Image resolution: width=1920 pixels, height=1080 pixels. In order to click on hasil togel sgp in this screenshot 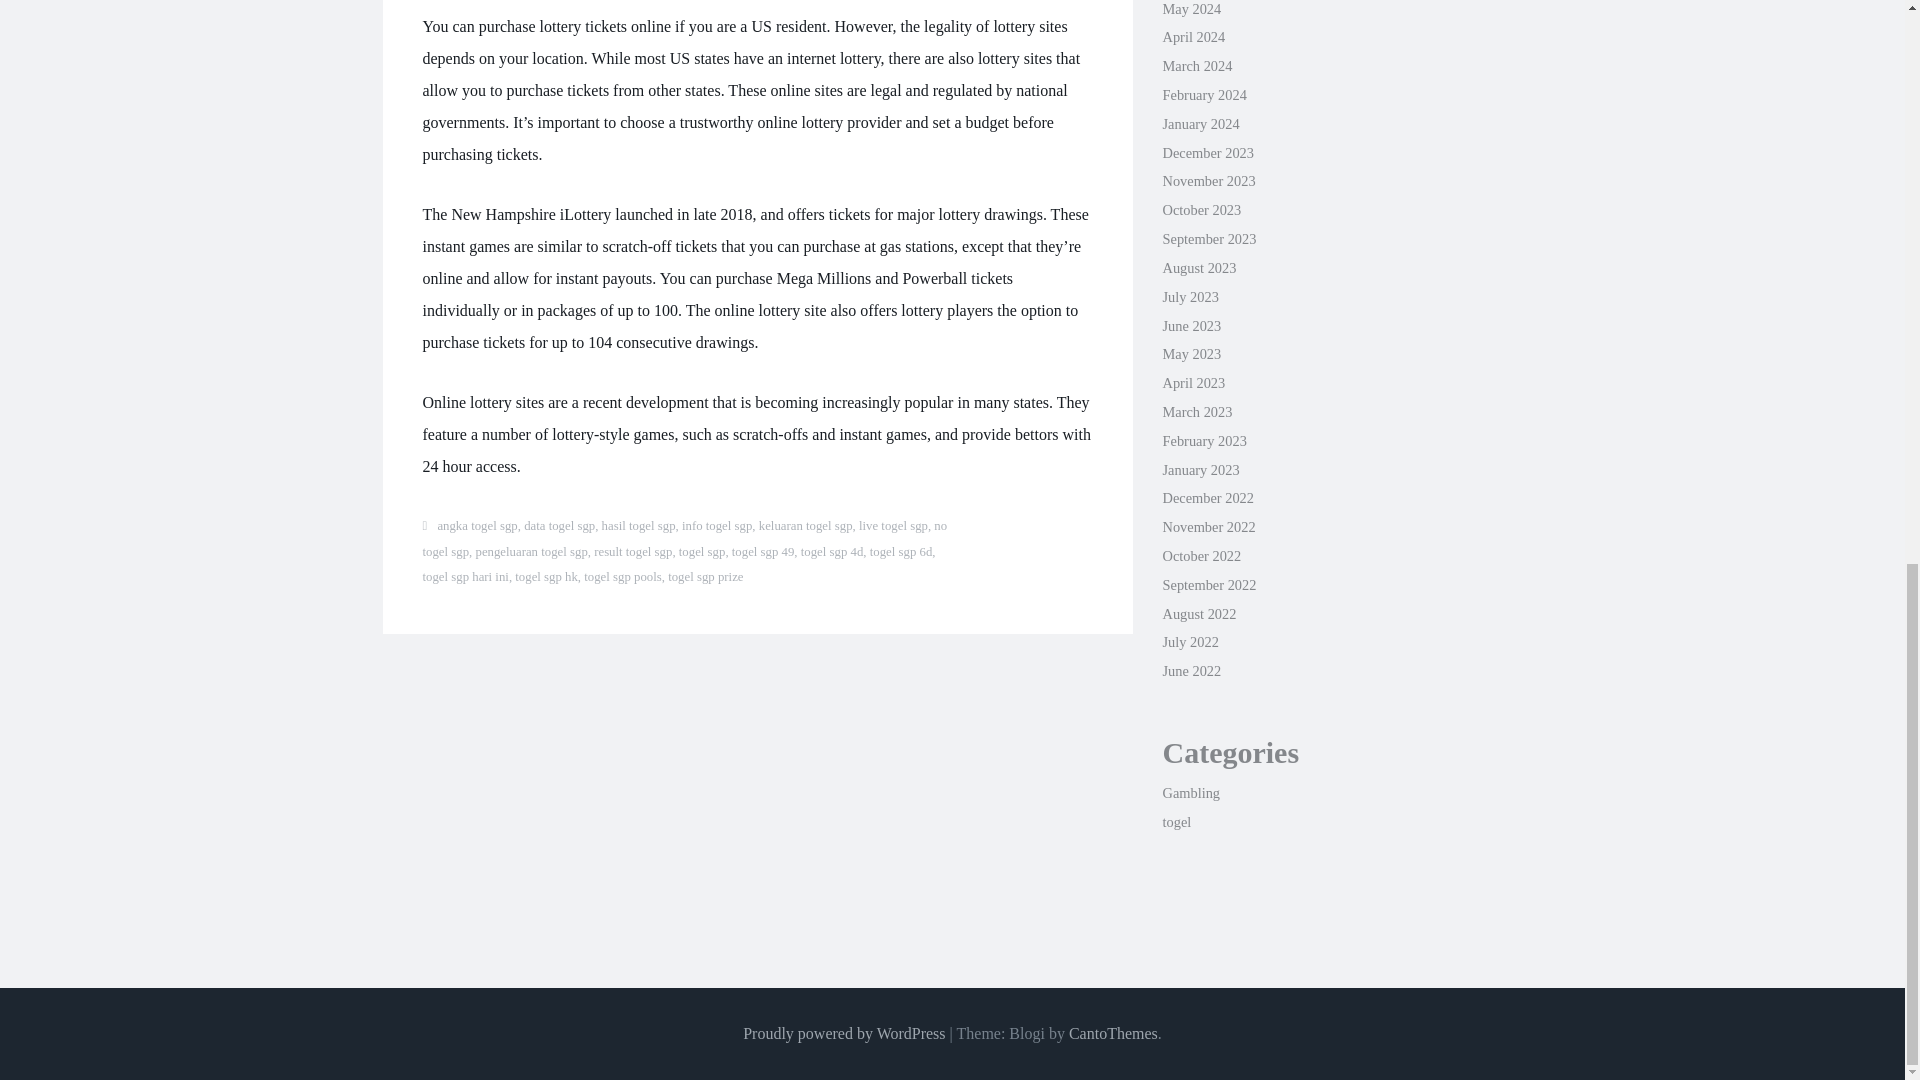, I will do `click(638, 526)`.